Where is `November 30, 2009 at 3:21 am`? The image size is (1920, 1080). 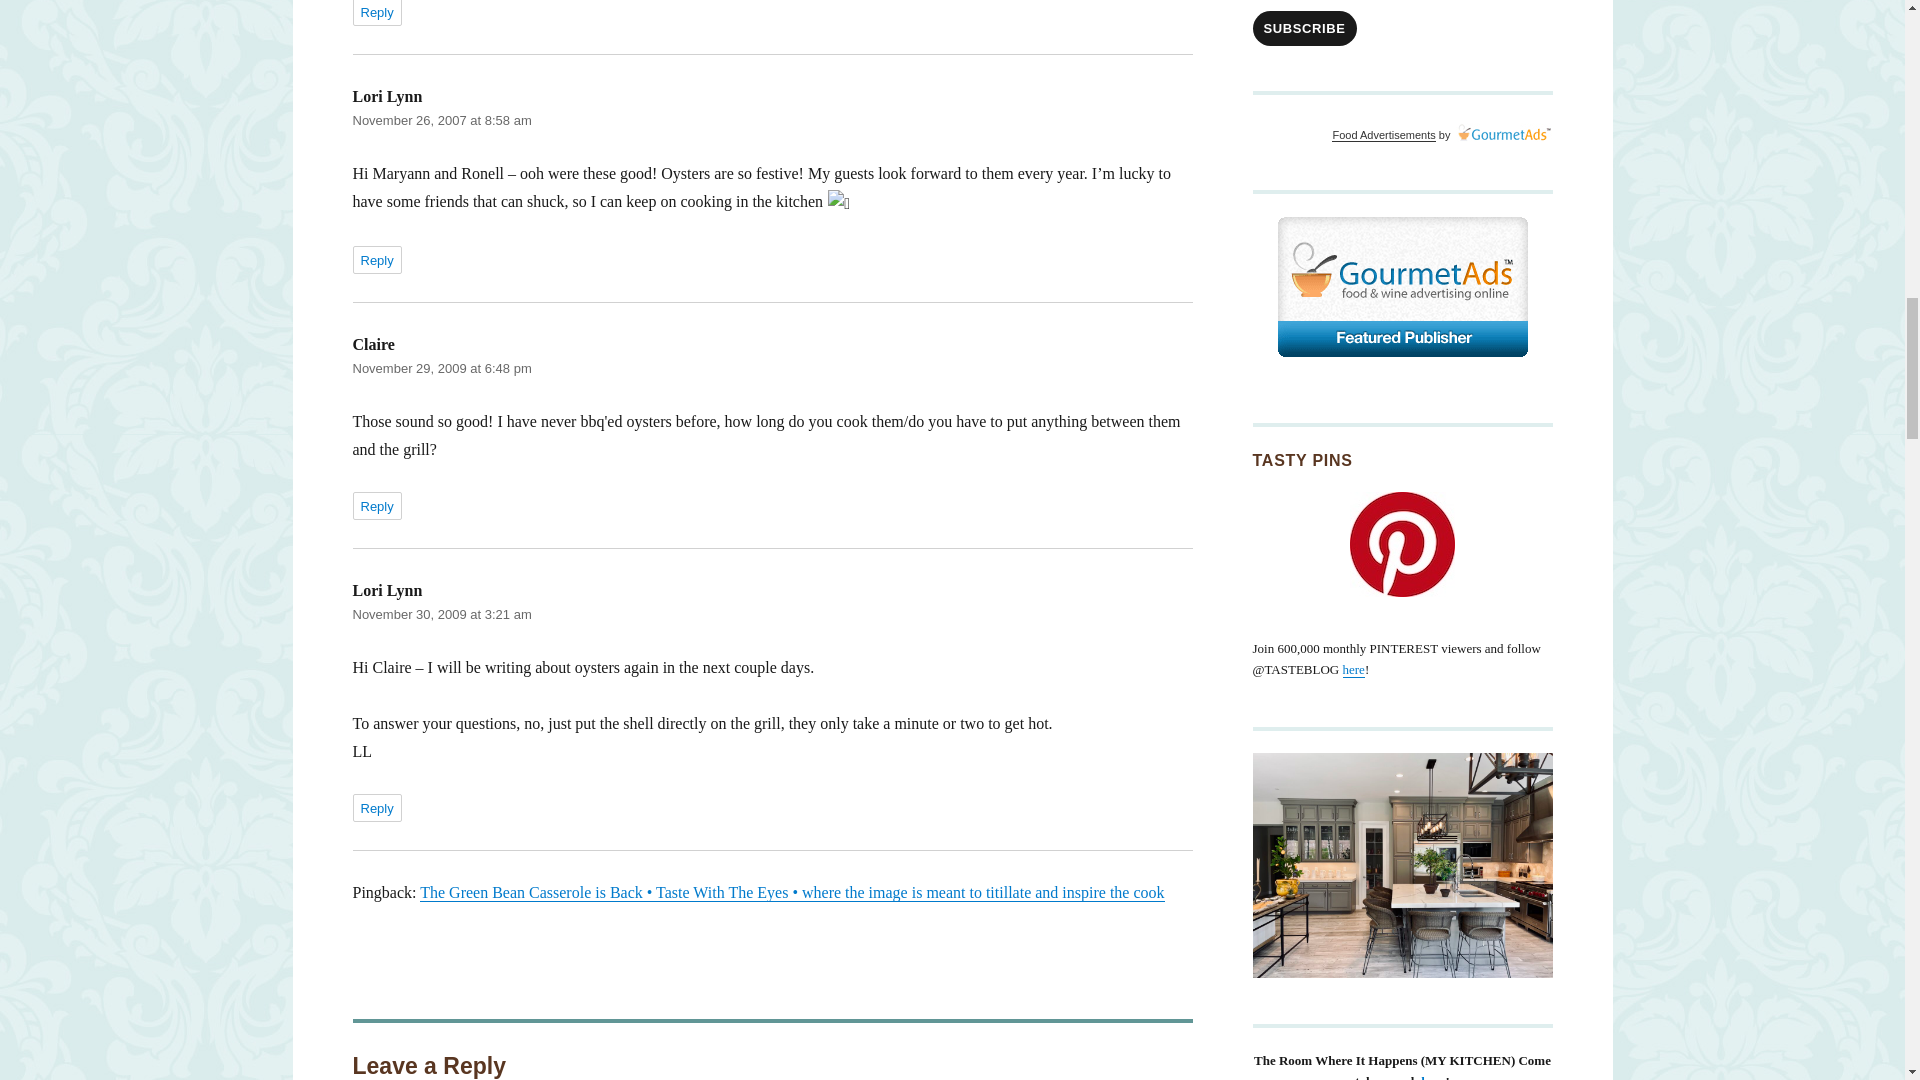 November 30, 2009 at 3:21 am is located at coordinates (441, 614).